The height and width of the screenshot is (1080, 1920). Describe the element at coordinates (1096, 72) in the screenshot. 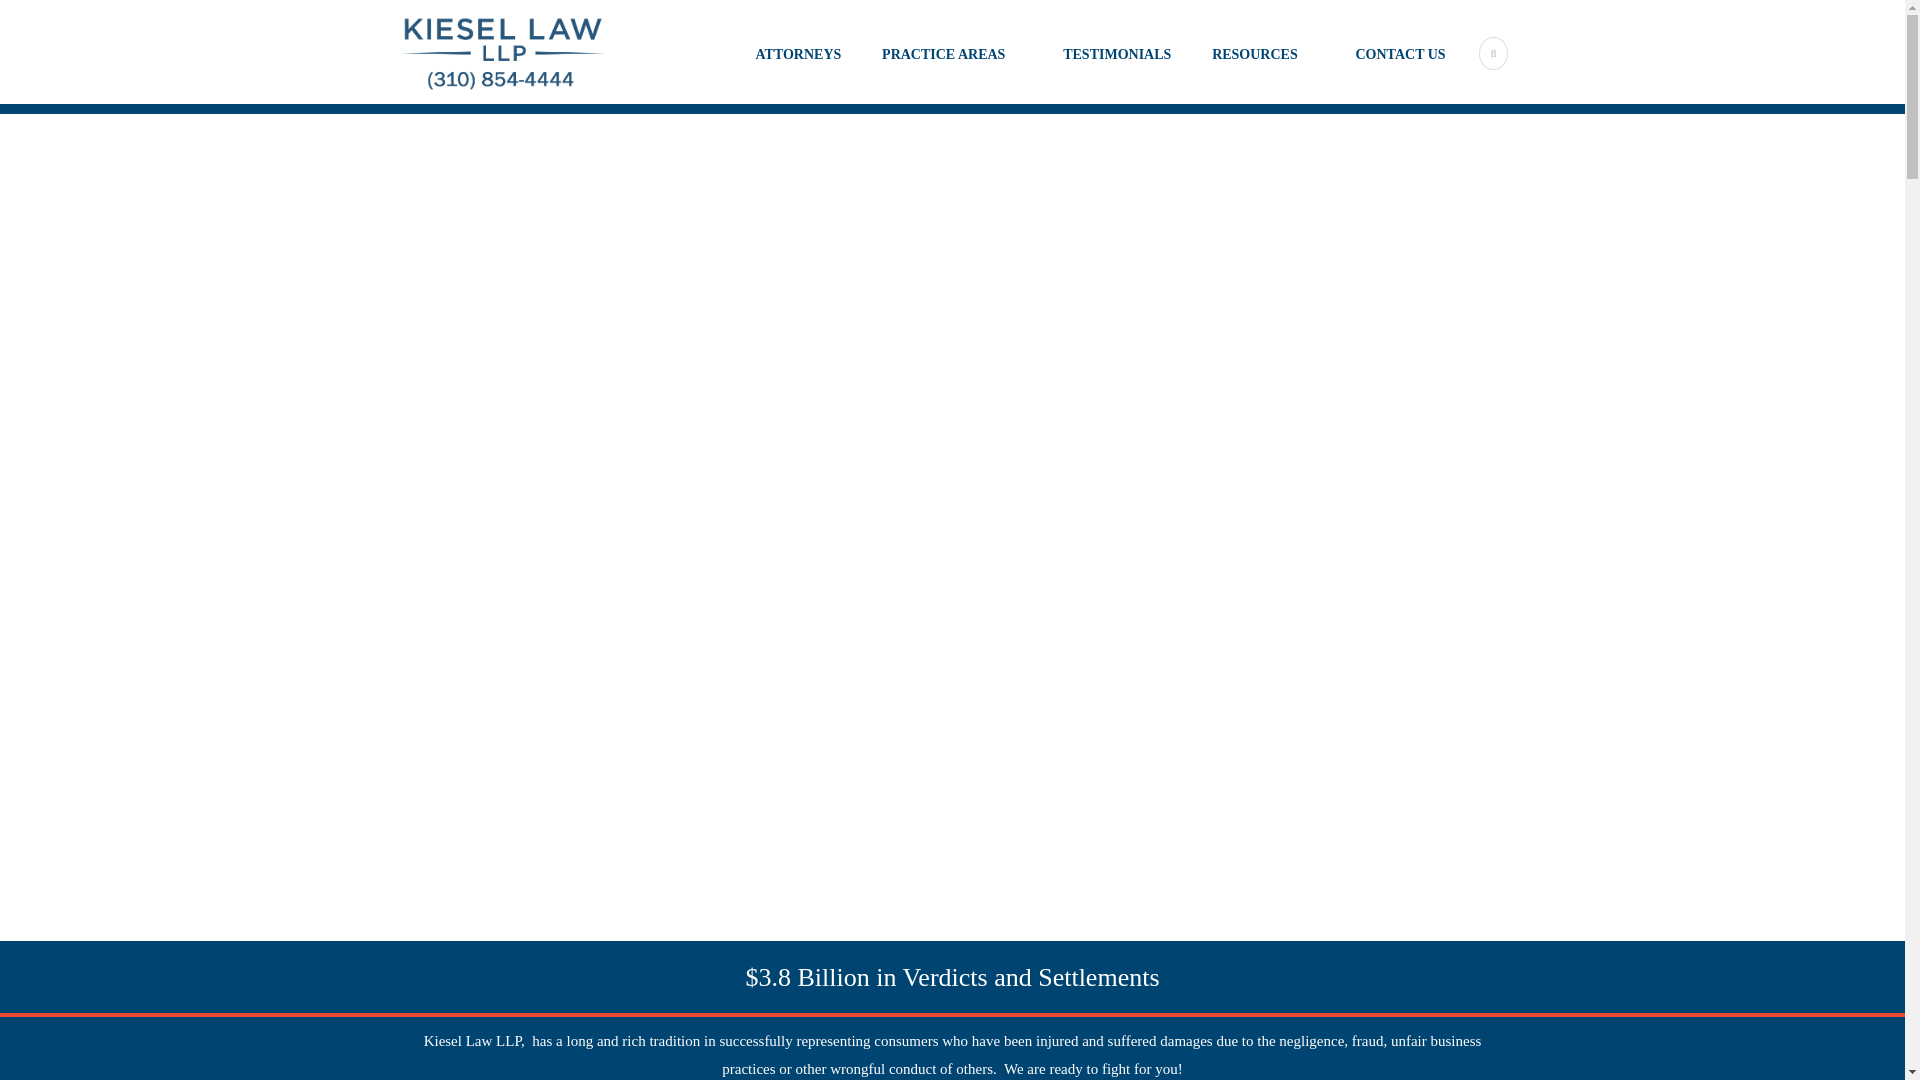

I see `TESTIMONIALS` at that location.